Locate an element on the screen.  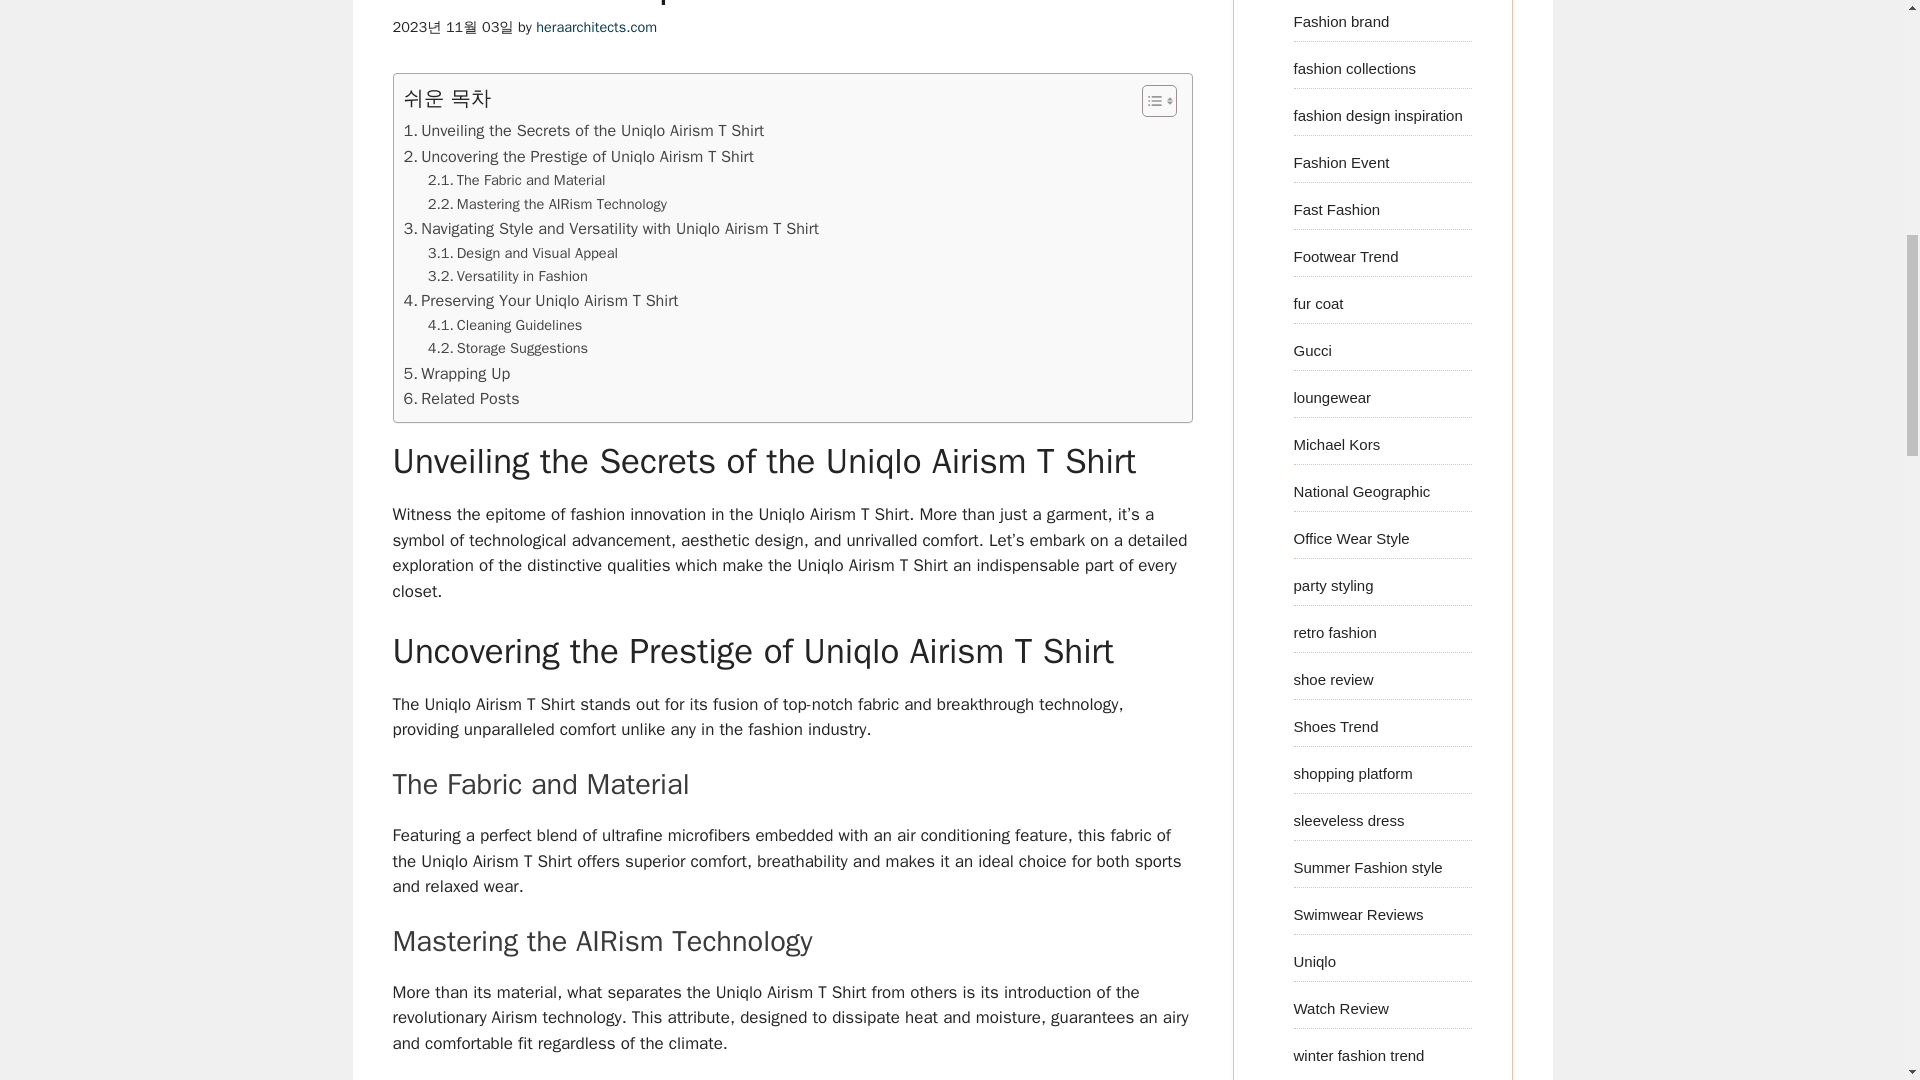
Unveiling the Secrets of the Uniqlo Airism T Shirt is located at coordinates (584, 130).